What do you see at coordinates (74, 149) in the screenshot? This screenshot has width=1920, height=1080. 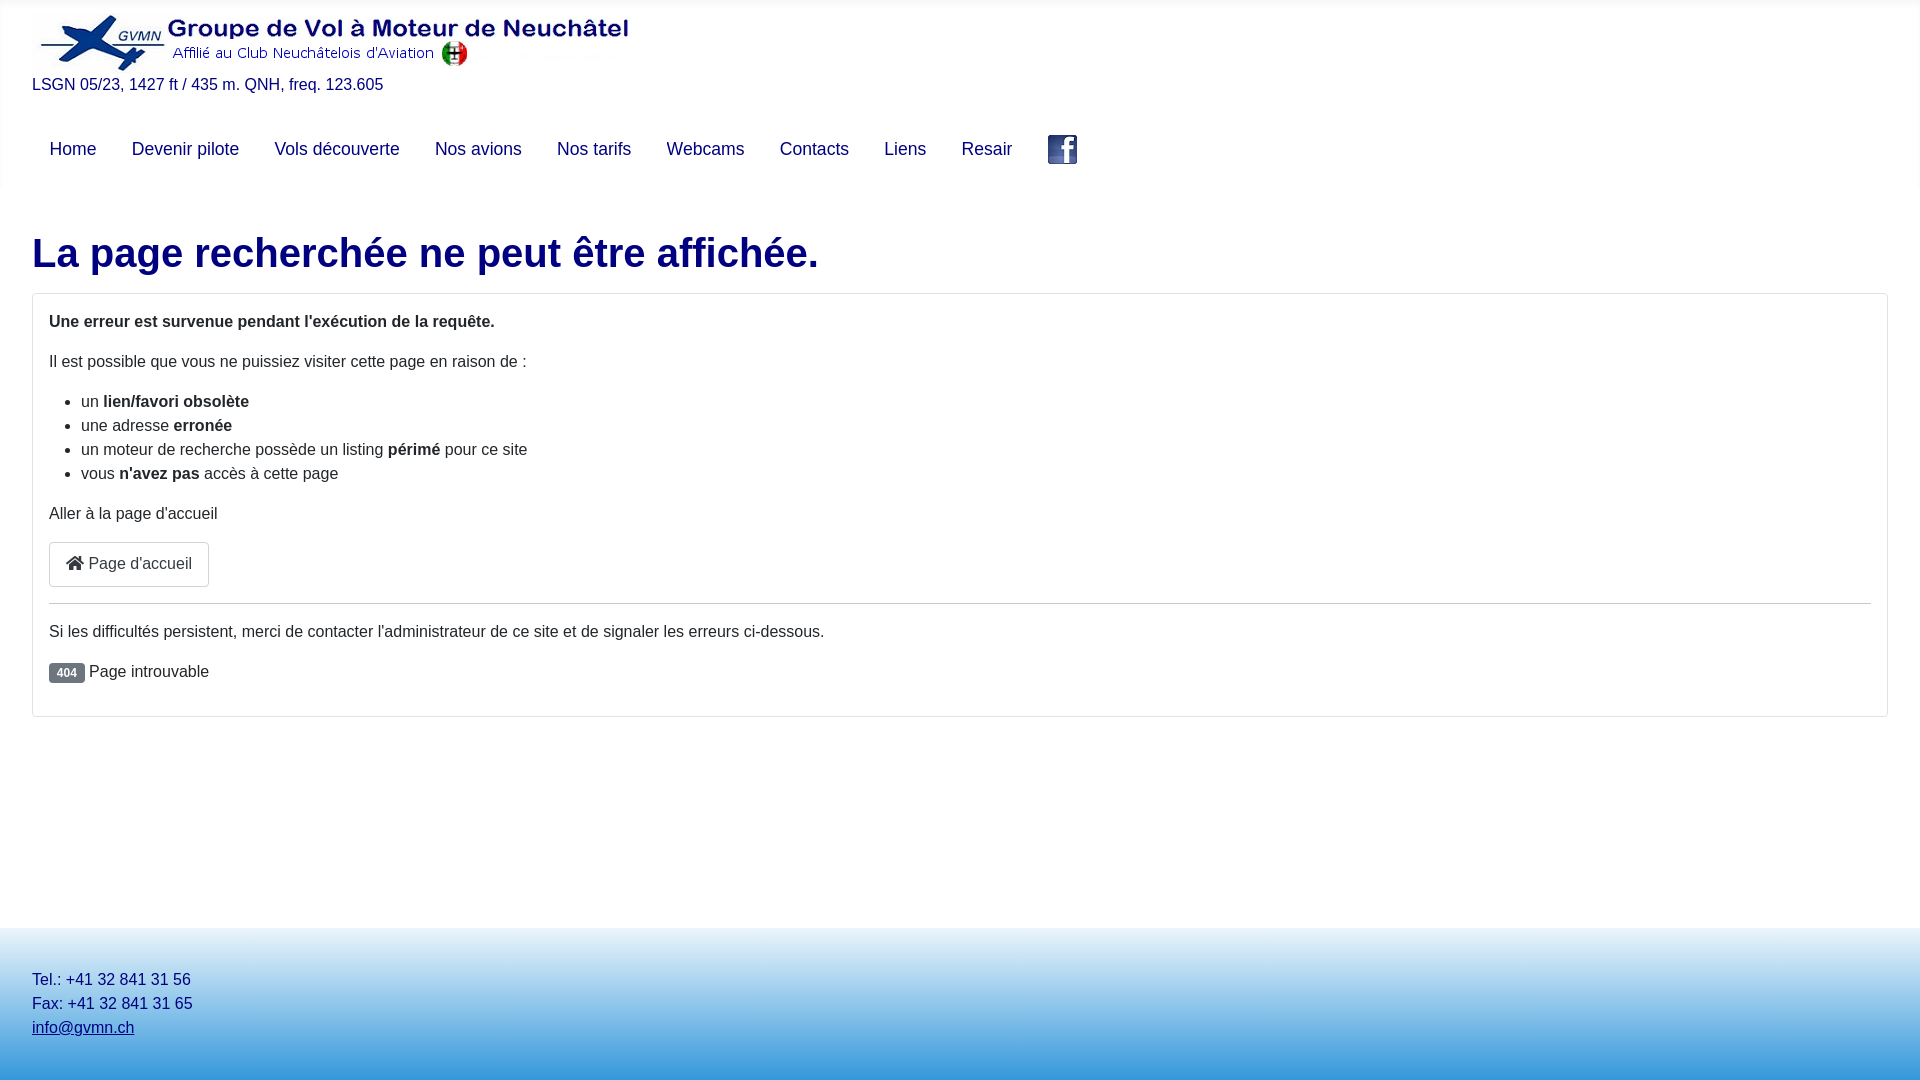 I see `Home` at bounding box center [74, 149].